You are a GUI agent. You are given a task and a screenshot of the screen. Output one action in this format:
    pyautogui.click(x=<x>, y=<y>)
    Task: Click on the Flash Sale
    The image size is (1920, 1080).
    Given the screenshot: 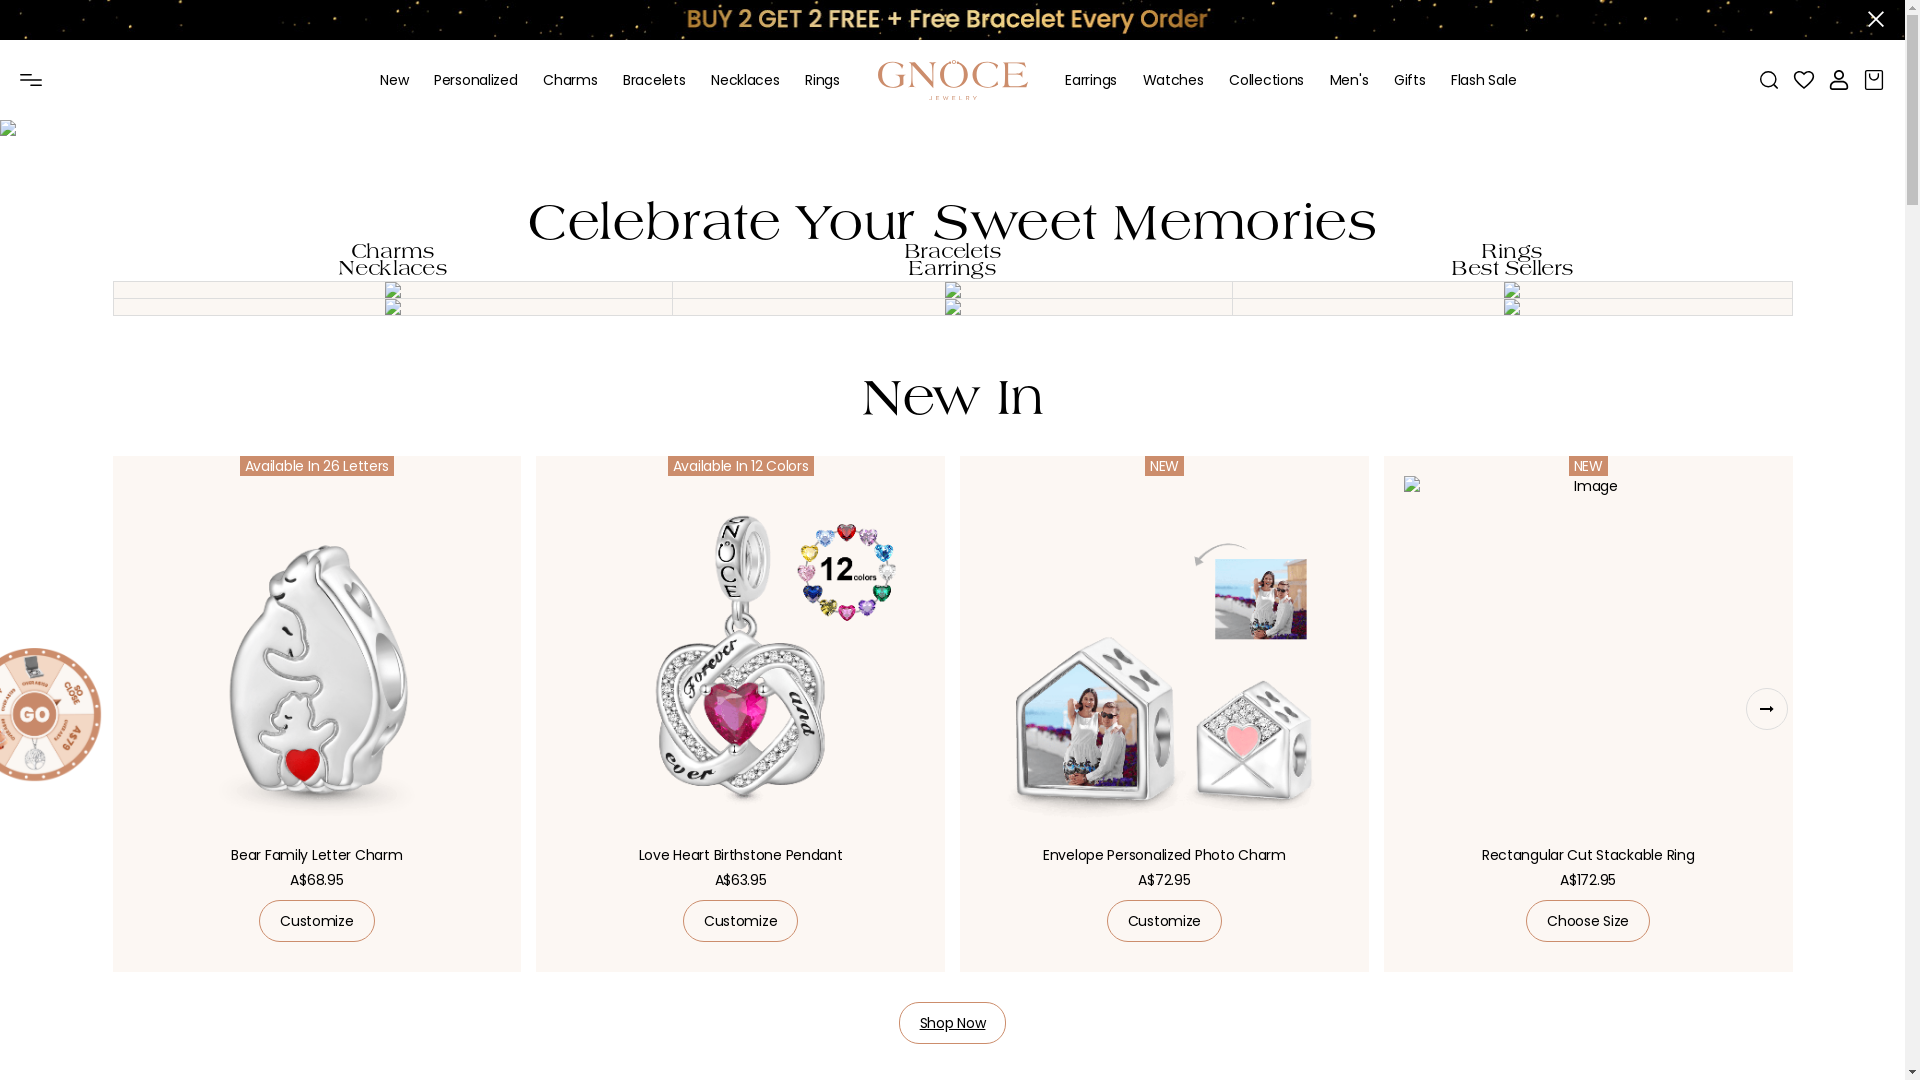 What is the action you would take?
    pyautogui.click(x=1484, y=80)
    